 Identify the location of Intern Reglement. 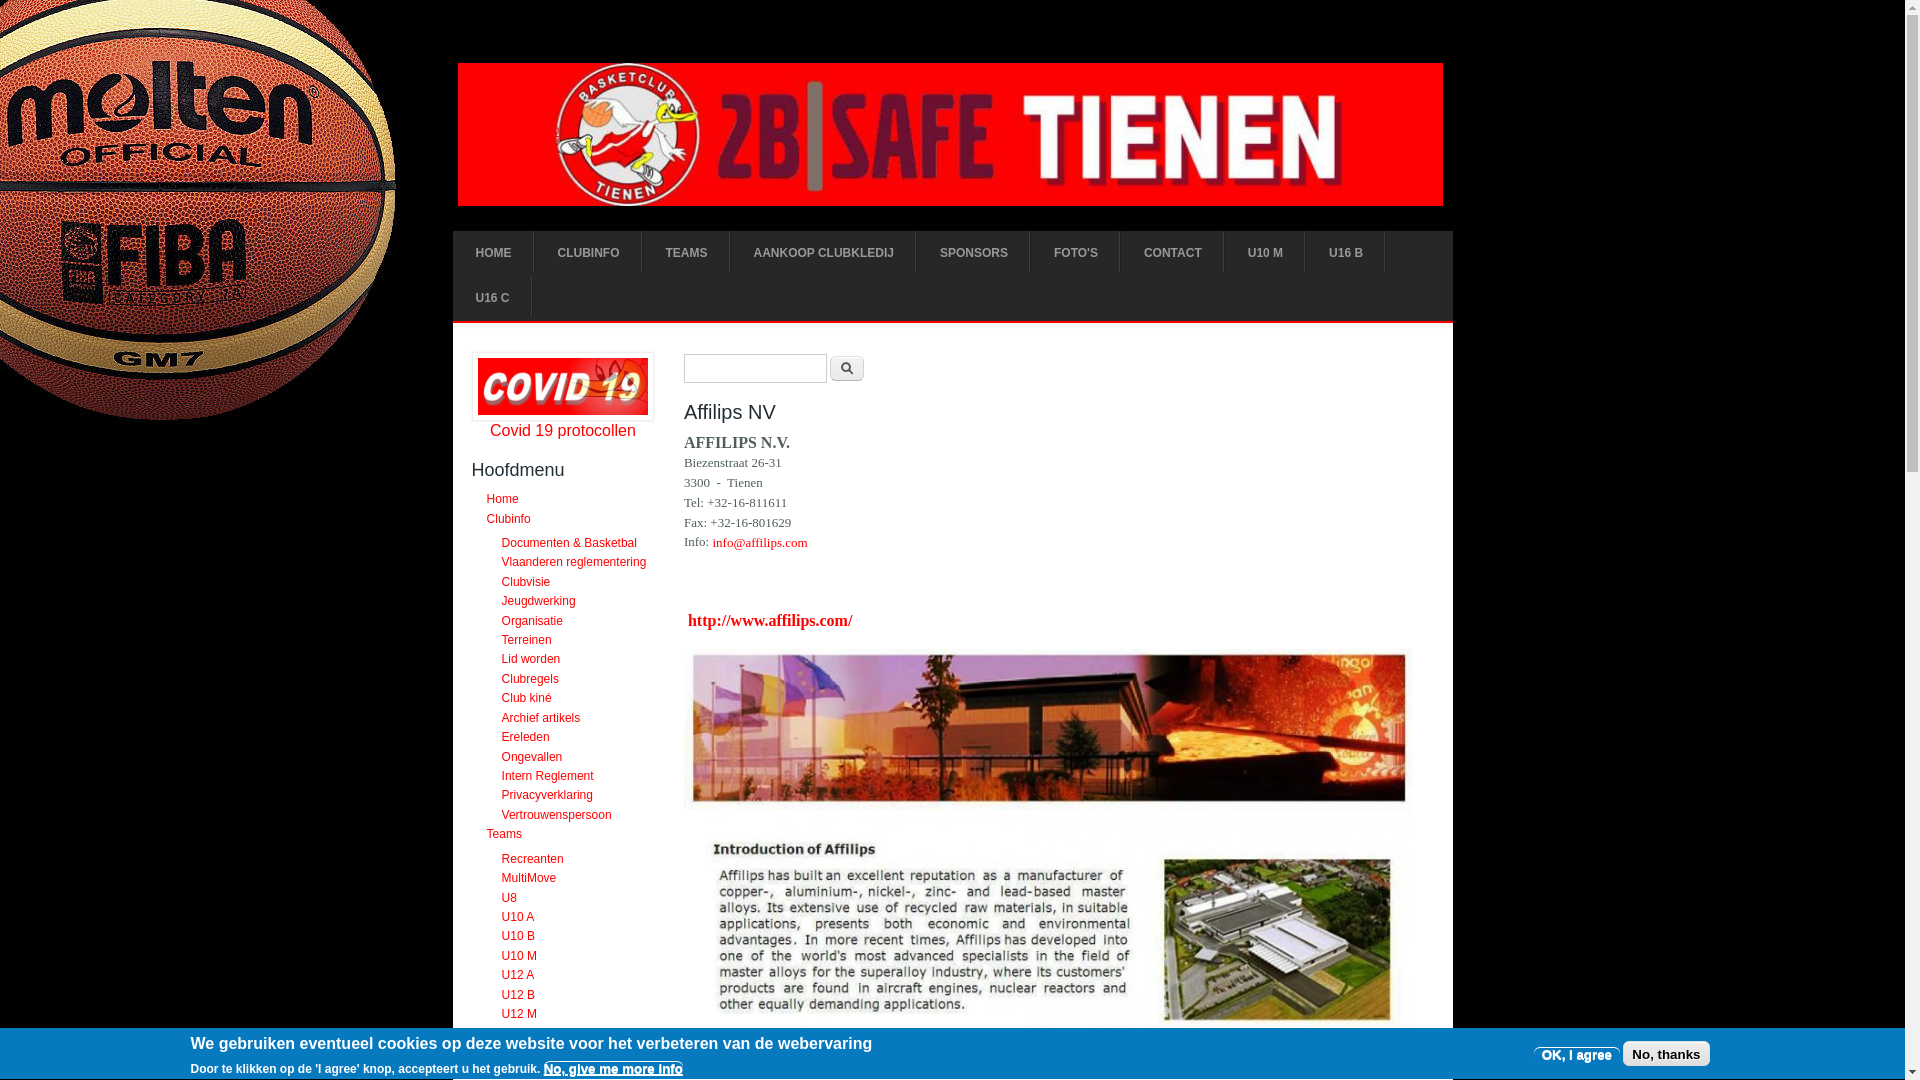
(548, 776).